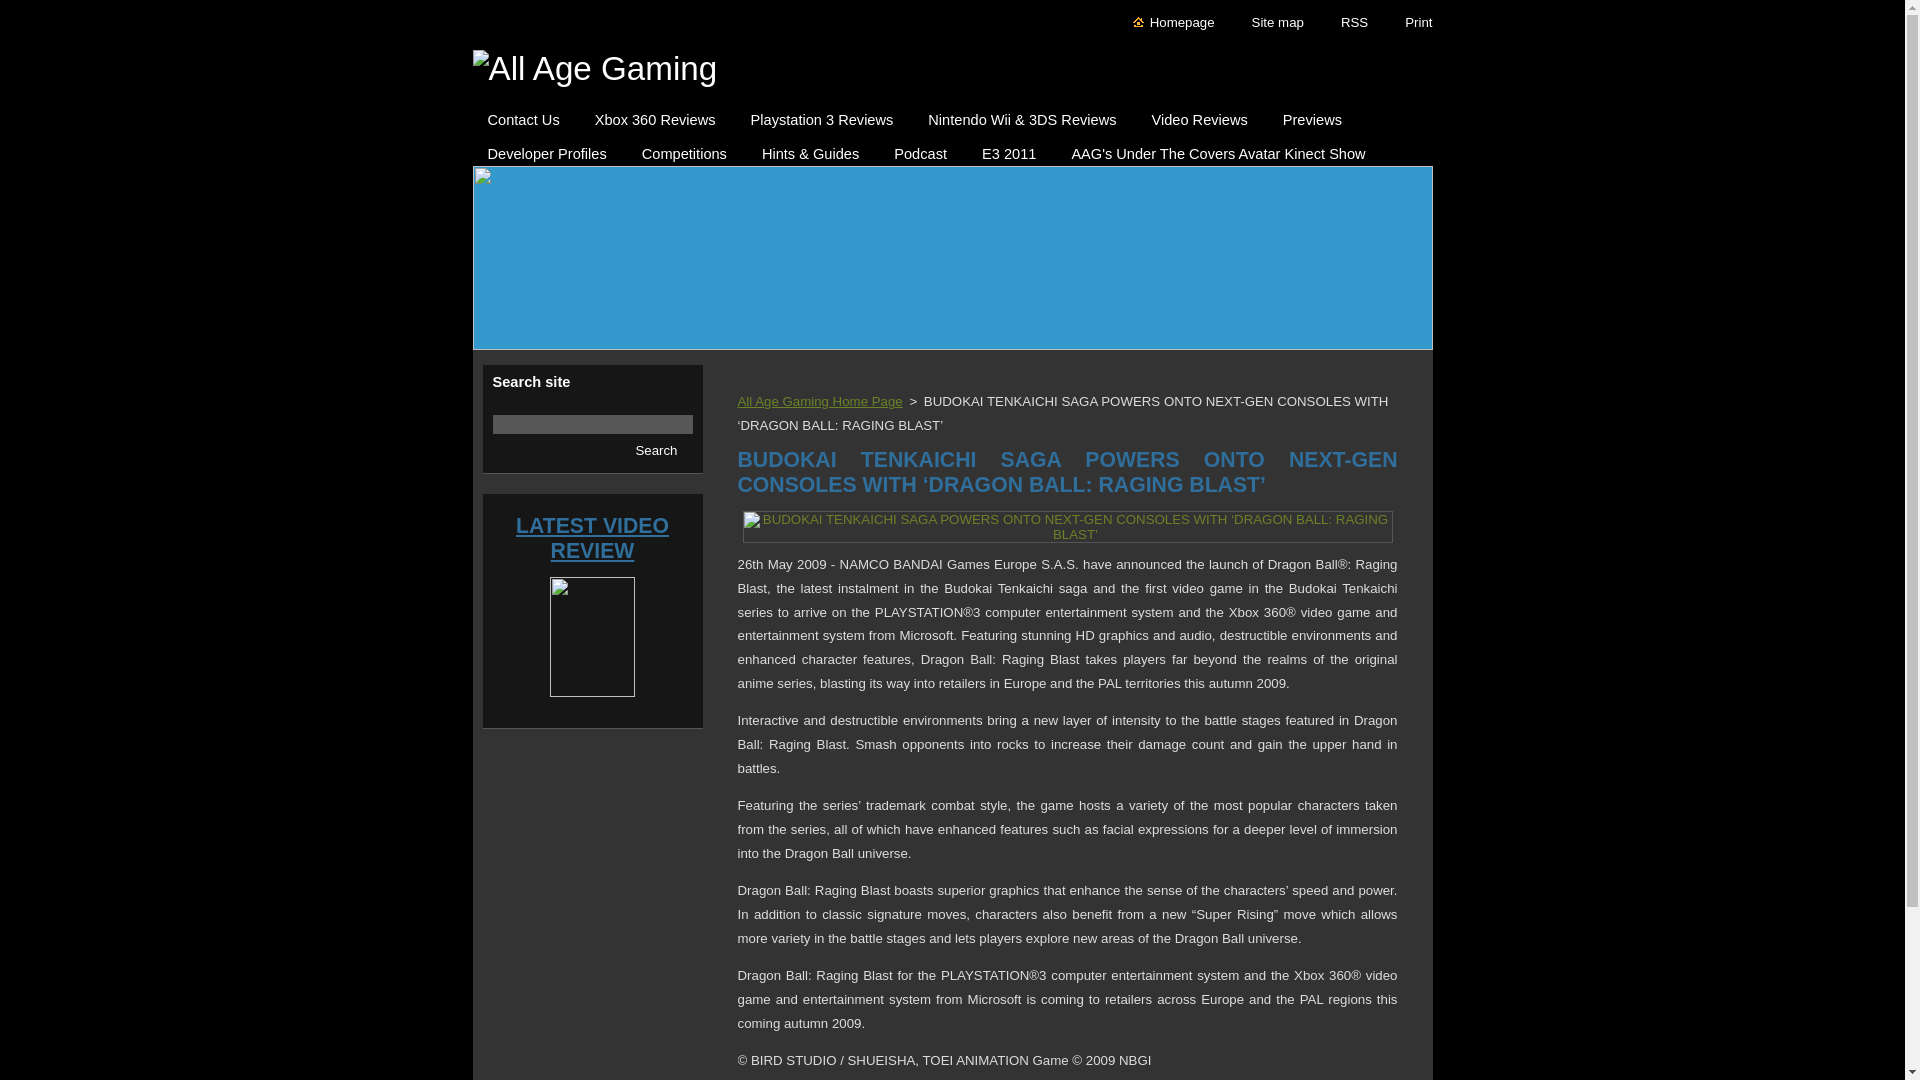 This screenshot has width=1920, height=1080. Describe the element at coordinates (1268, 22) in the screenshot. I see `Site map` at that location.